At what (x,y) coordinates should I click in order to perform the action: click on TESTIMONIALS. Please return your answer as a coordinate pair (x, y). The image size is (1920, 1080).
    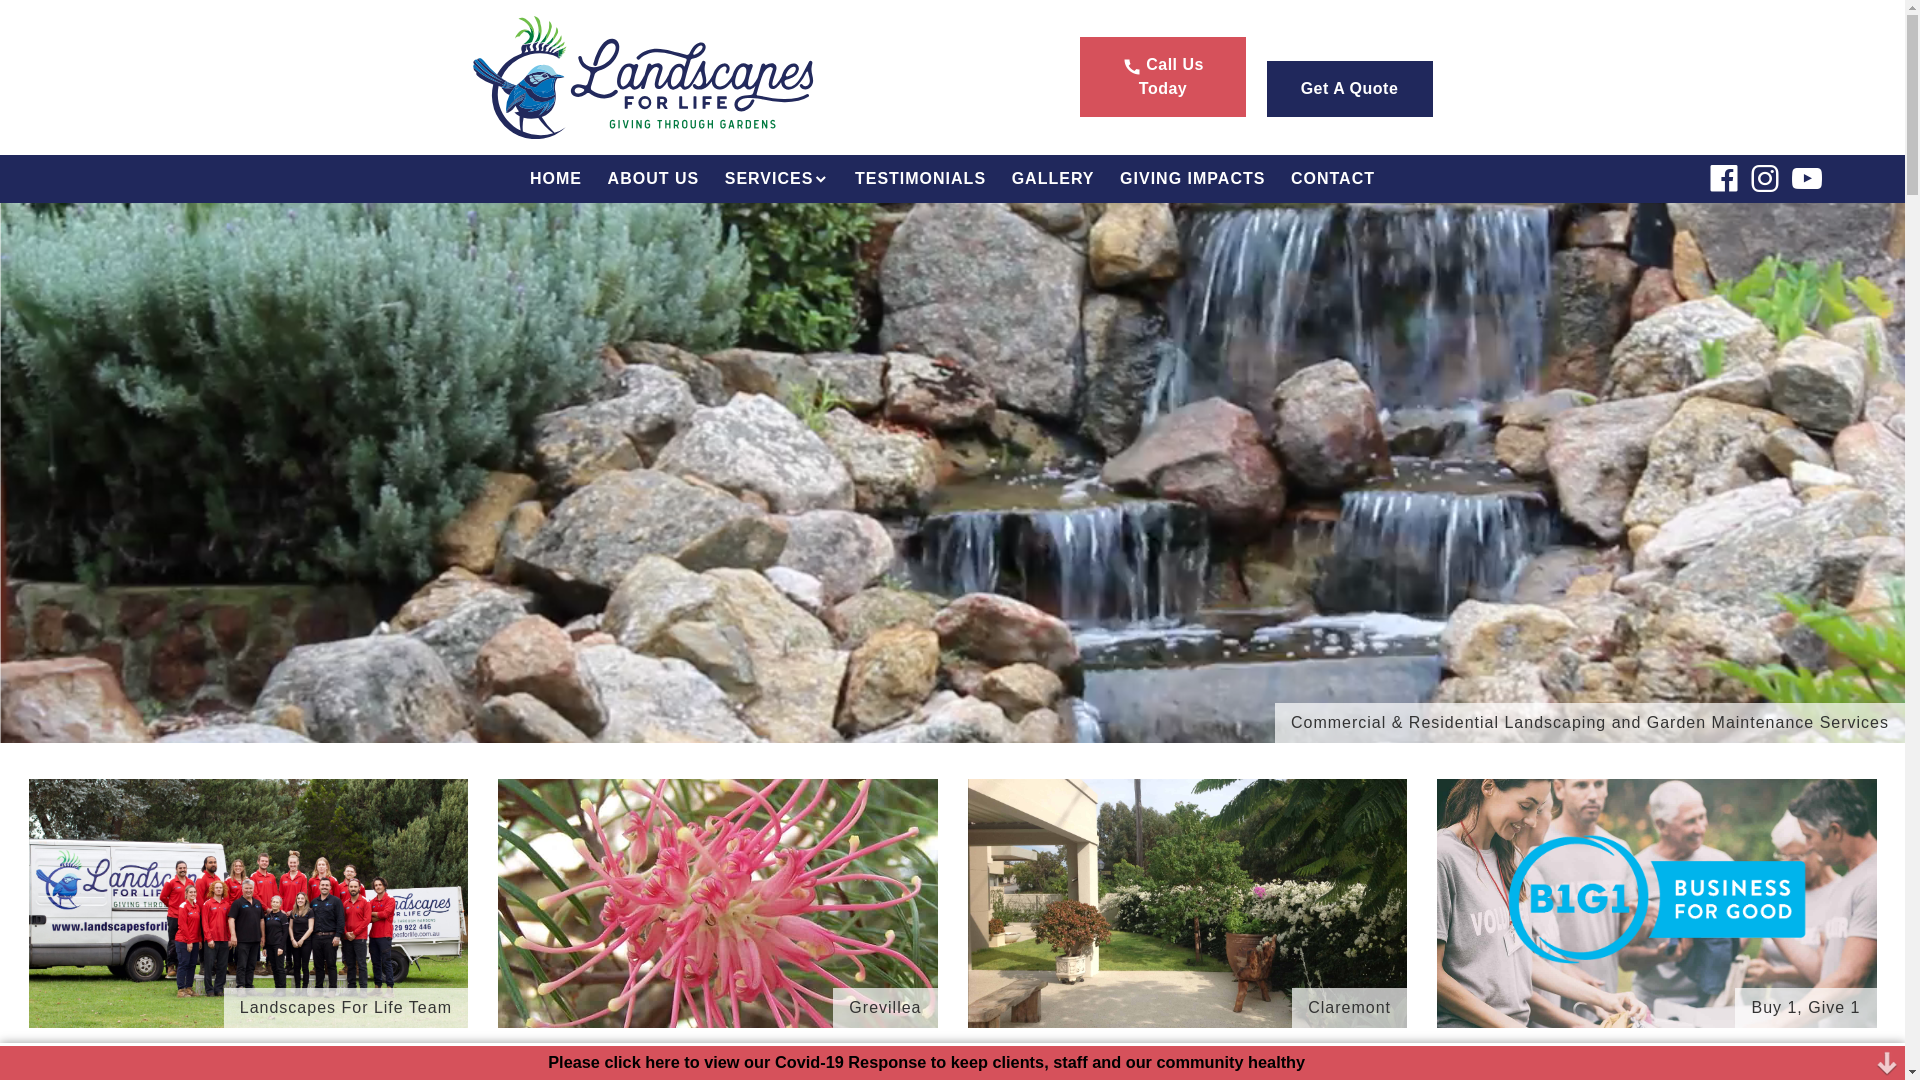
    Looking at the image, I should click on (920, 179).